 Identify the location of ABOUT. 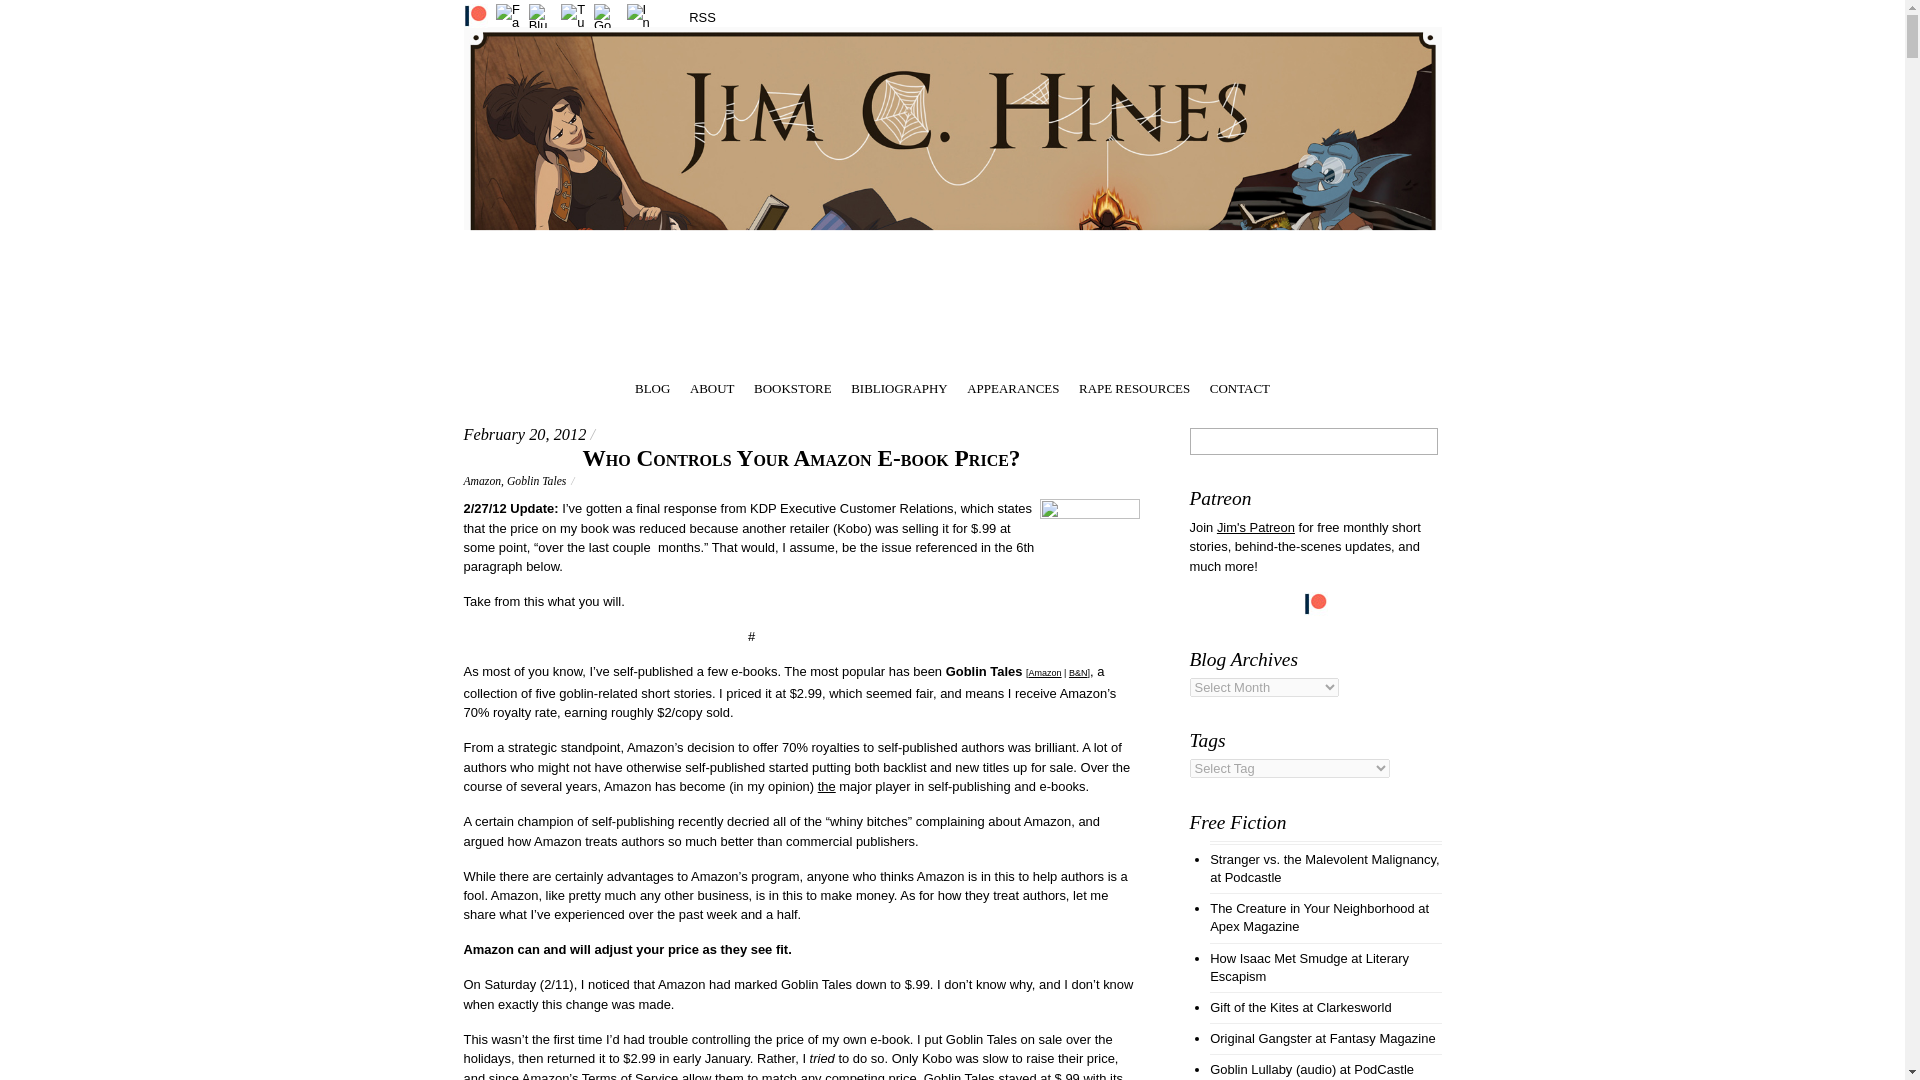
(712, 386).